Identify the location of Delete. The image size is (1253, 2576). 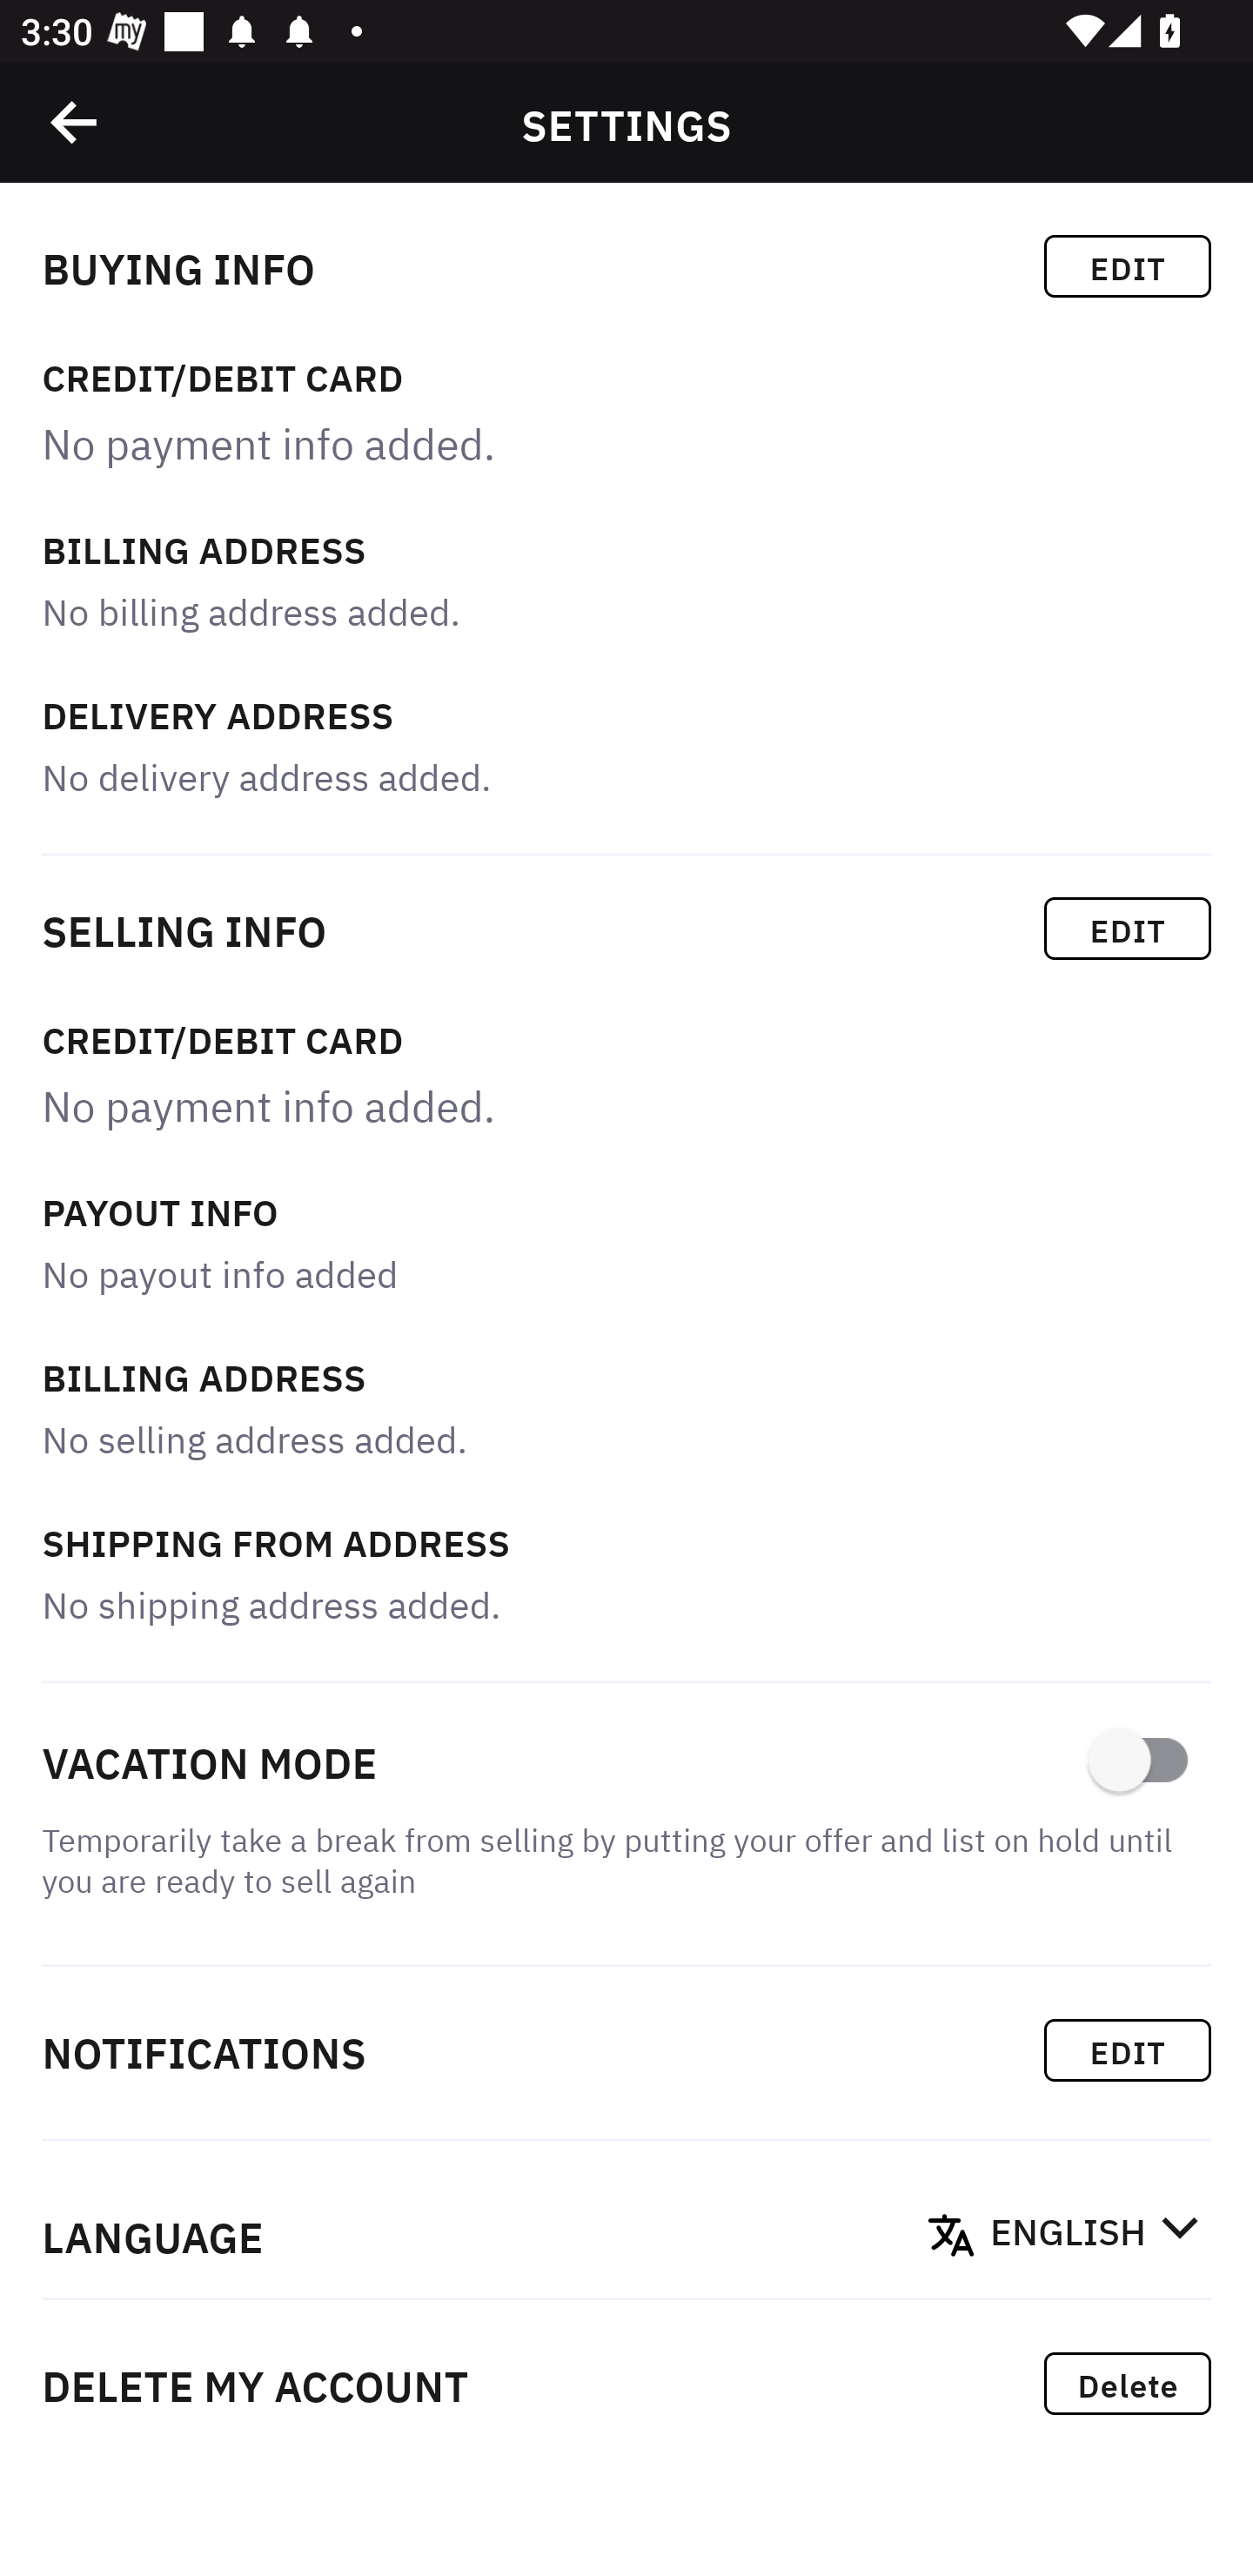
(1128, 2384).